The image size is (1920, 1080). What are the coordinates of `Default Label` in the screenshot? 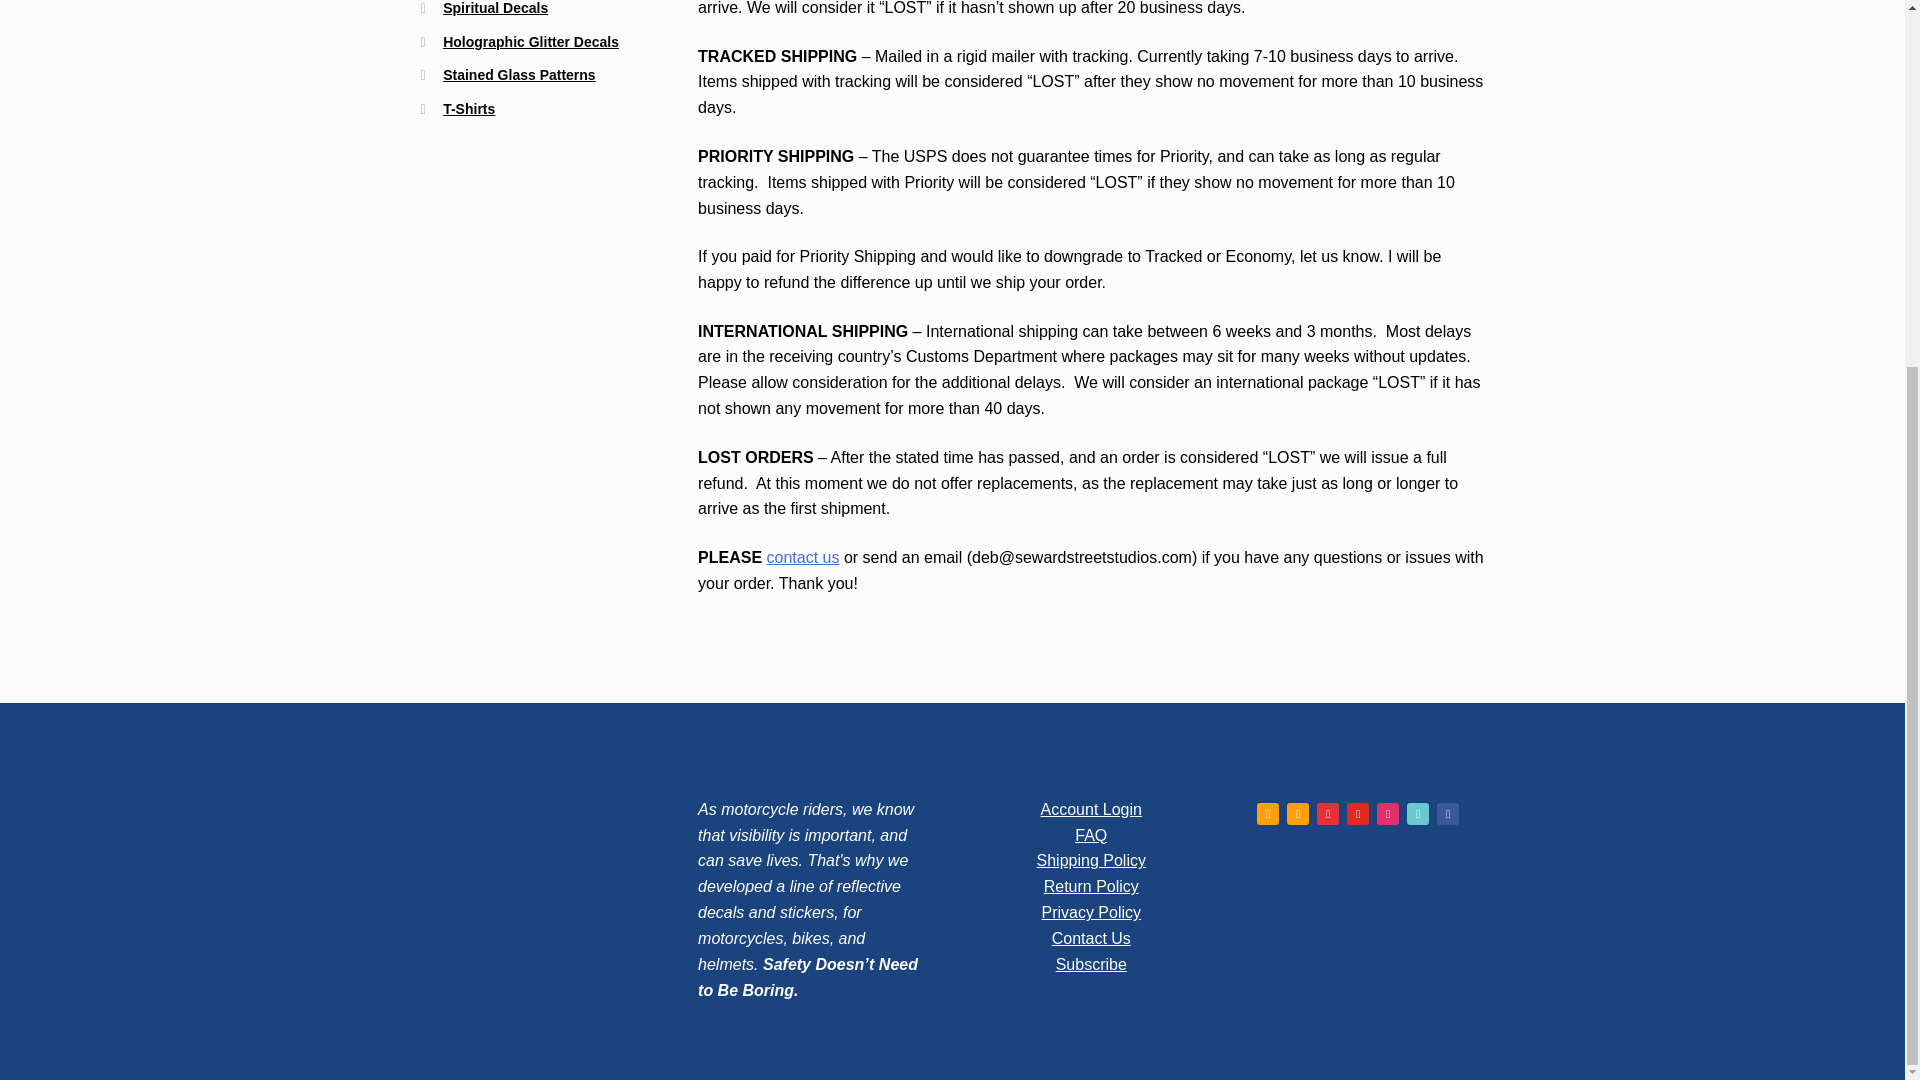 It's located at (1358, 812).